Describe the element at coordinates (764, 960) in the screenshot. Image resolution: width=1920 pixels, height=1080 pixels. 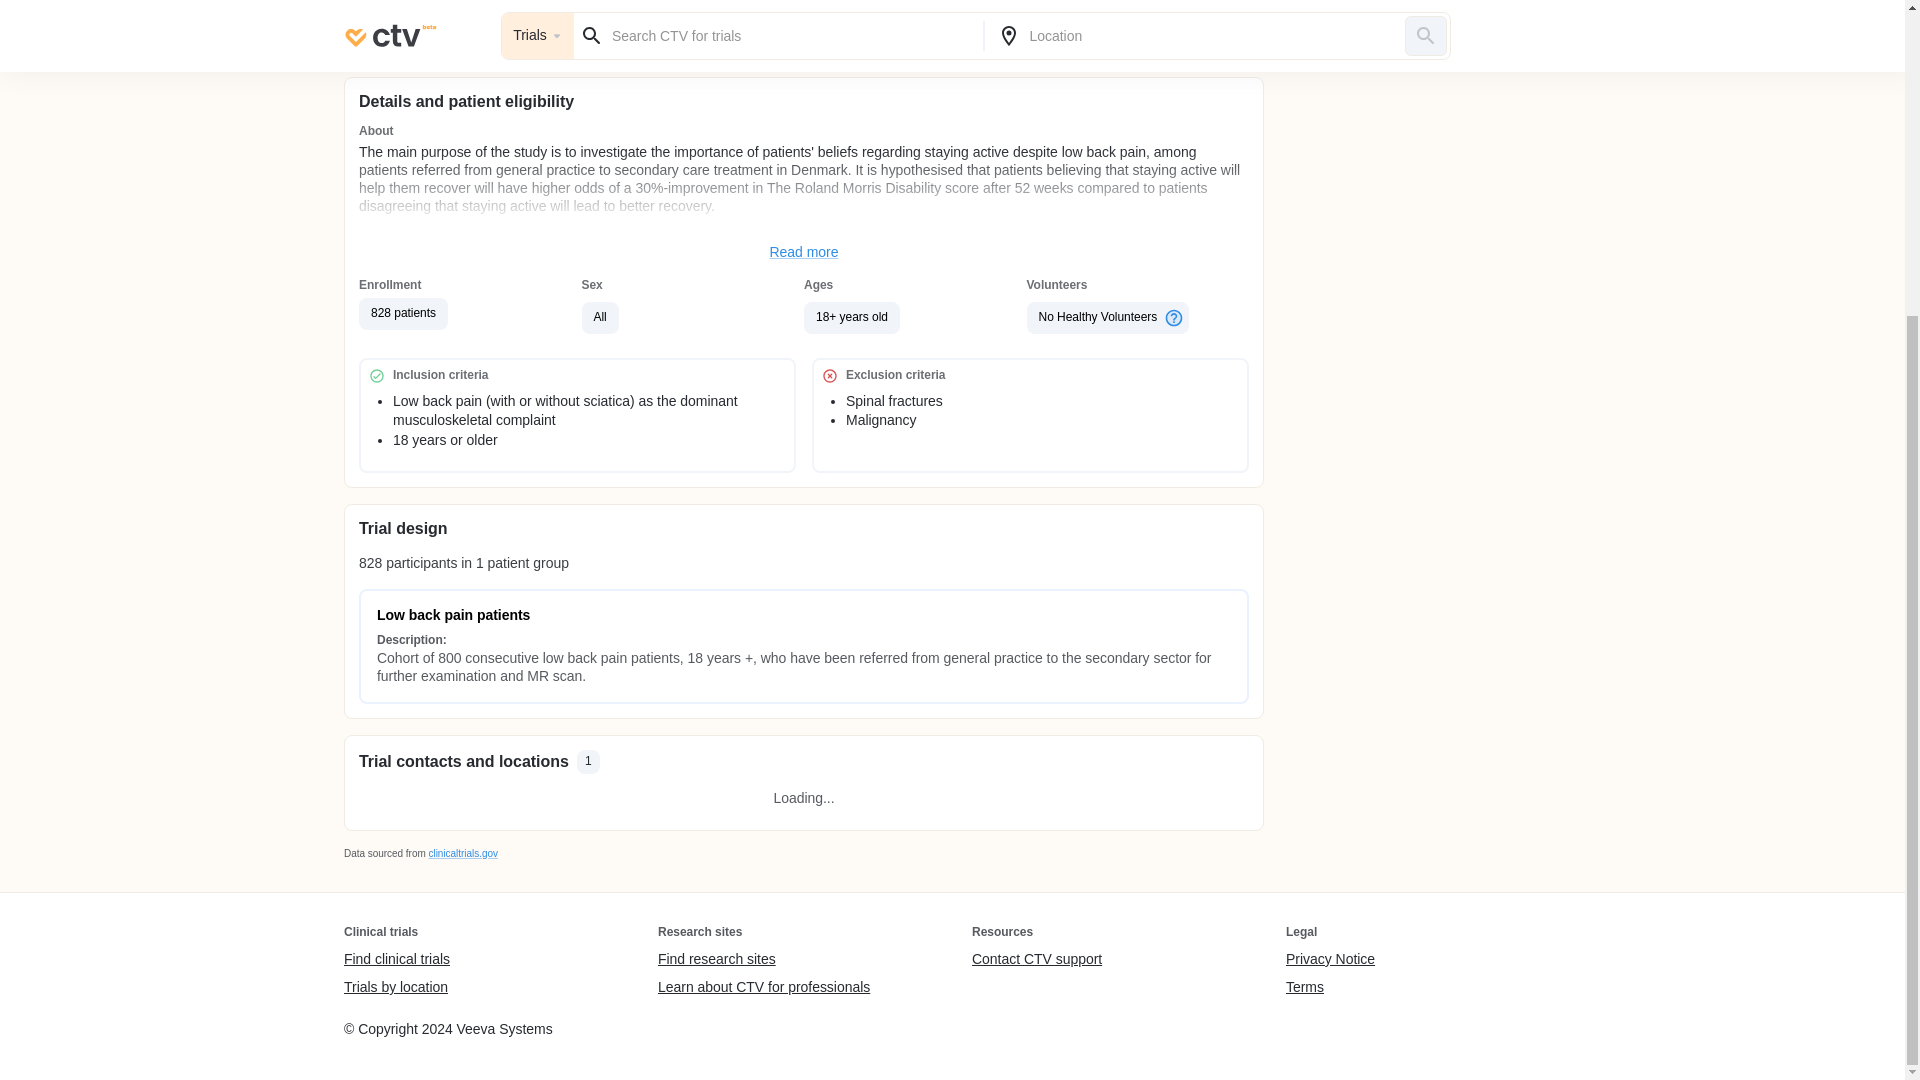
I see `Find research sites` at that location.